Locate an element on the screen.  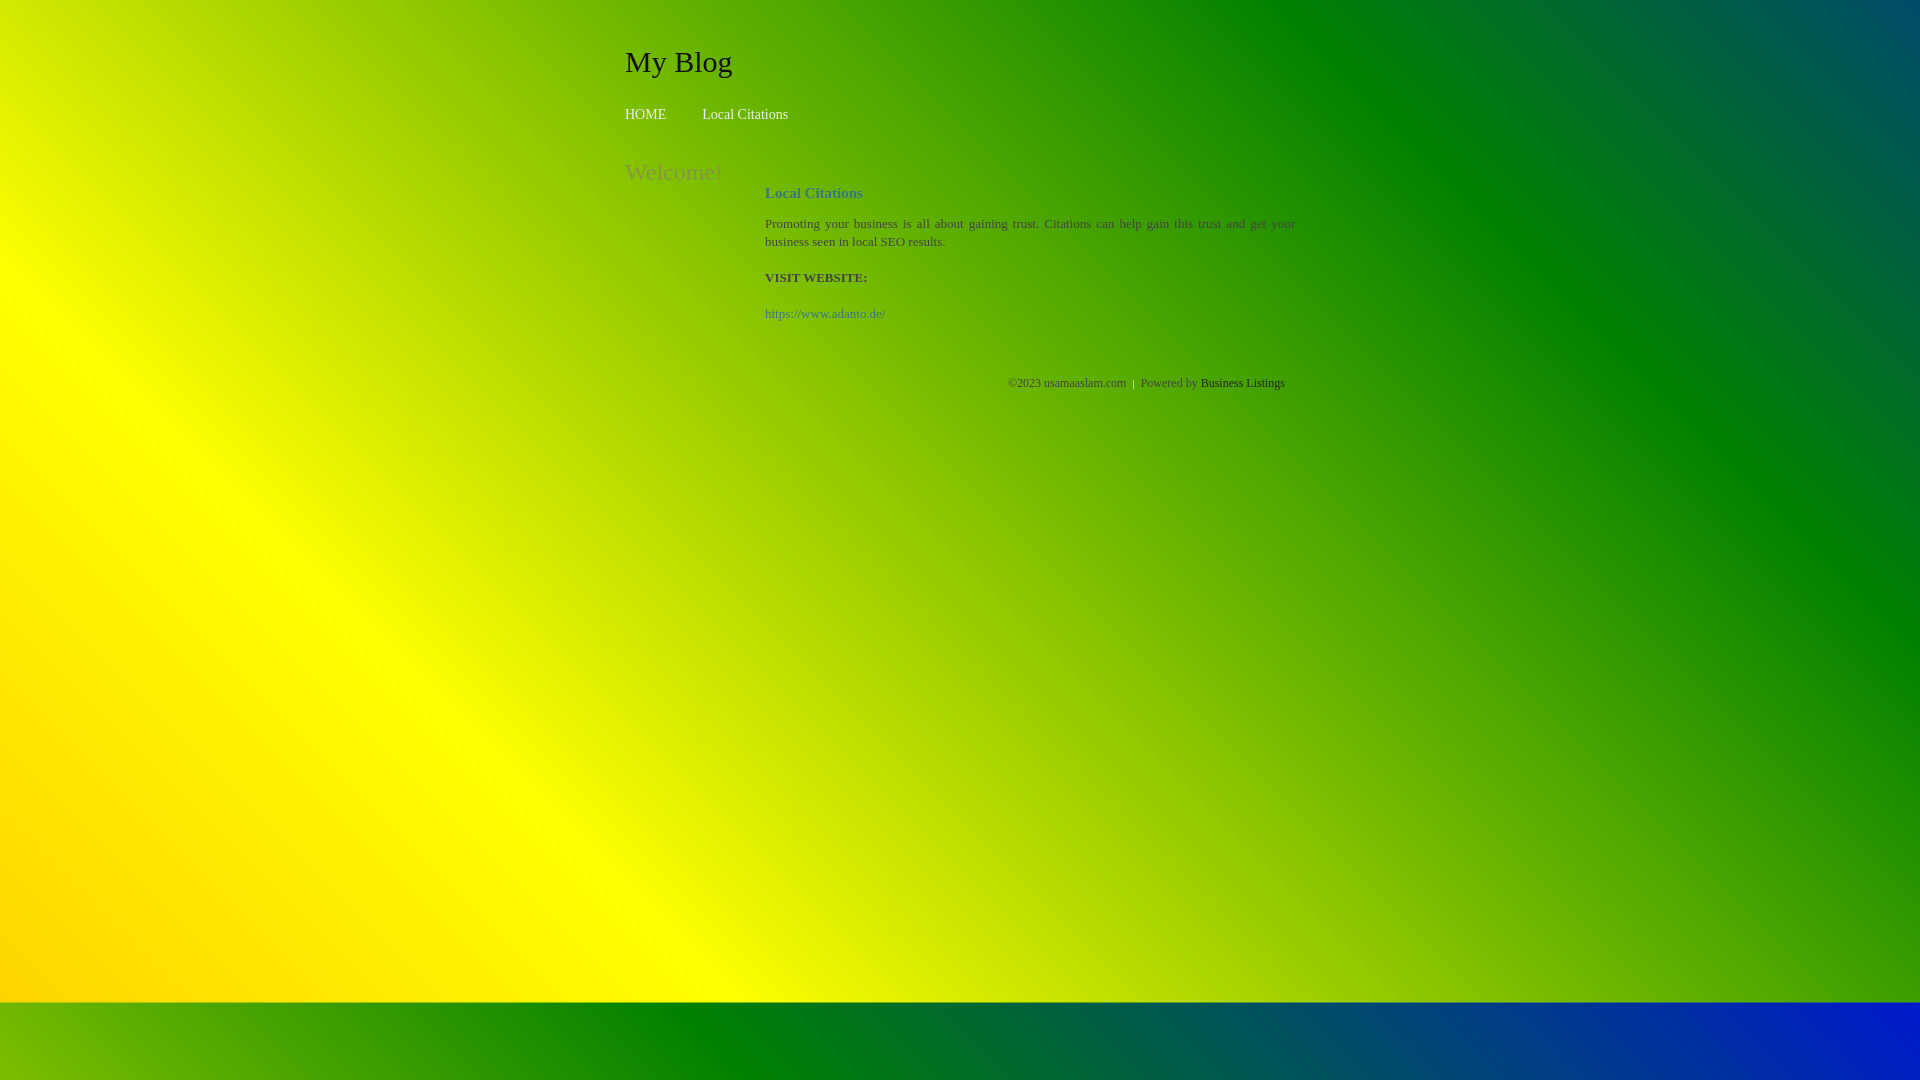
https://www.adanto.de/ is located at coordinates (825, 314).